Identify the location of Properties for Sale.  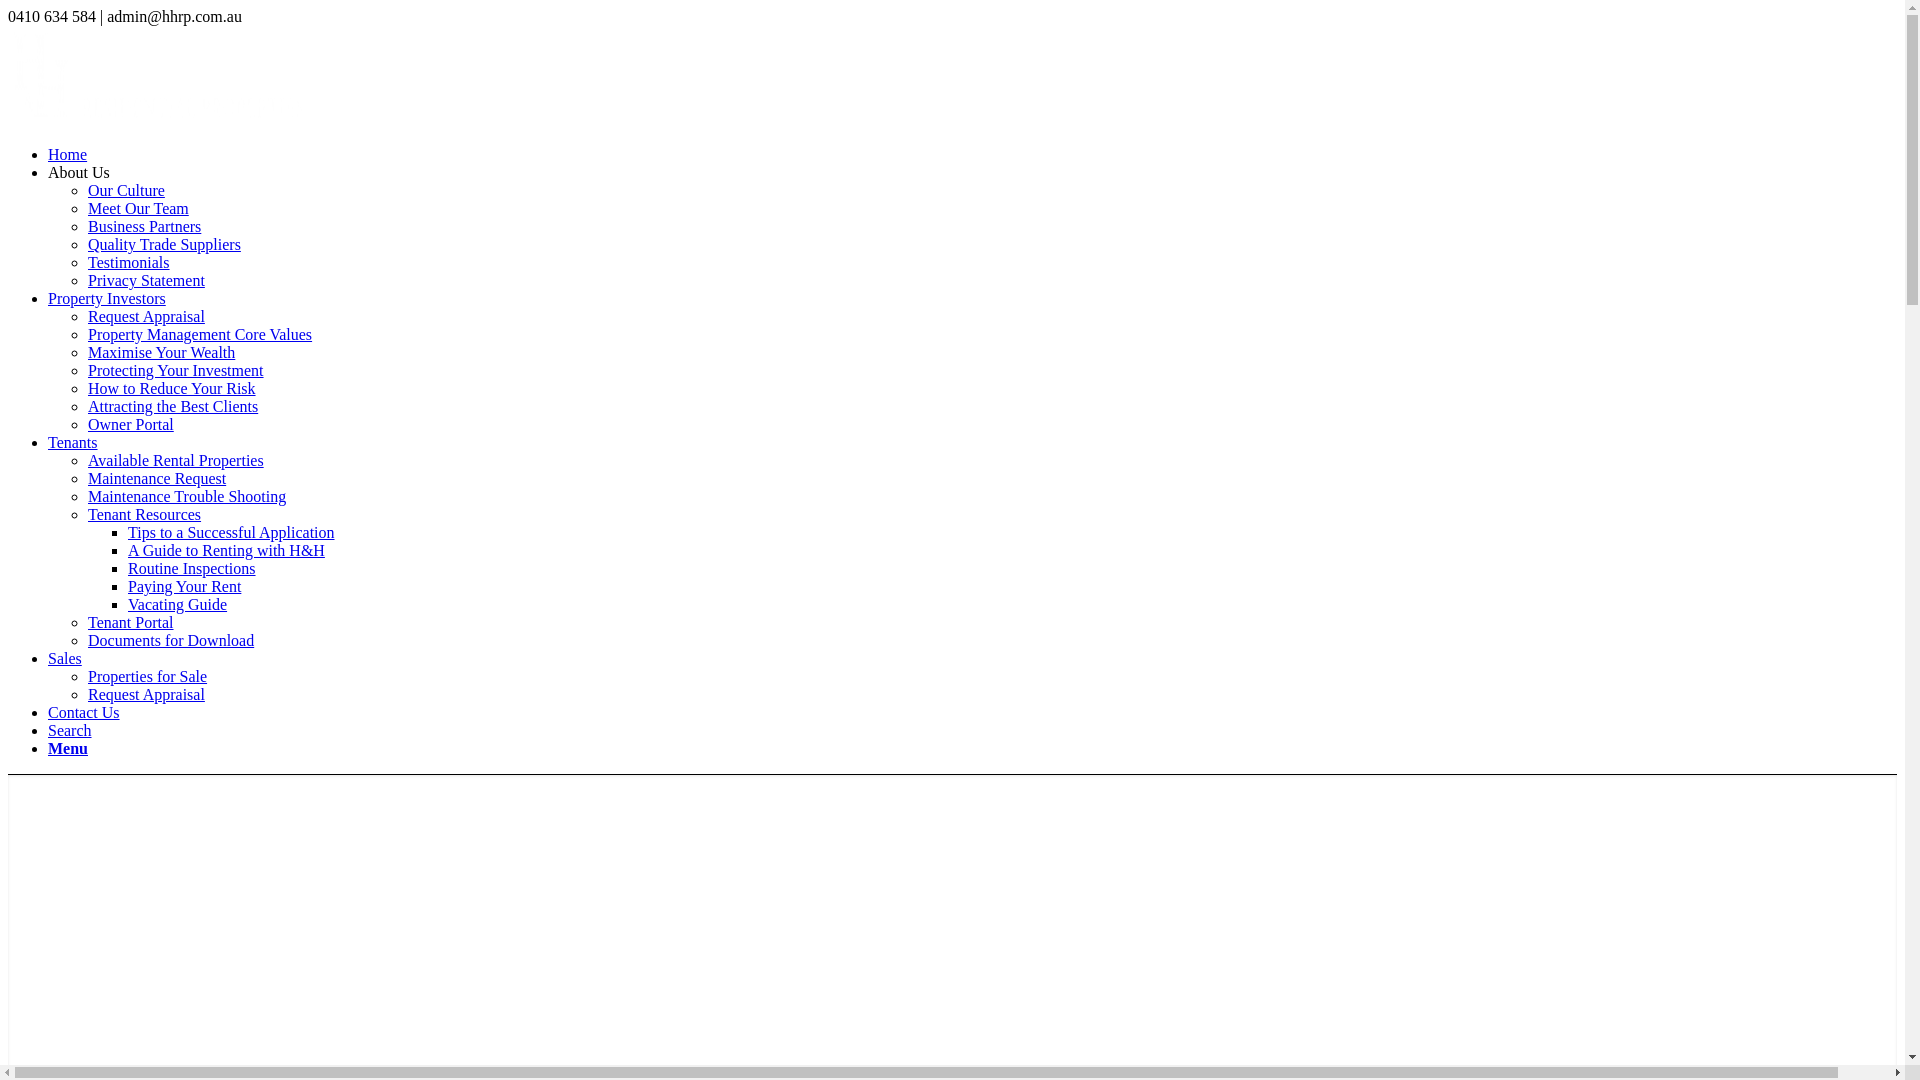
(148, 676).